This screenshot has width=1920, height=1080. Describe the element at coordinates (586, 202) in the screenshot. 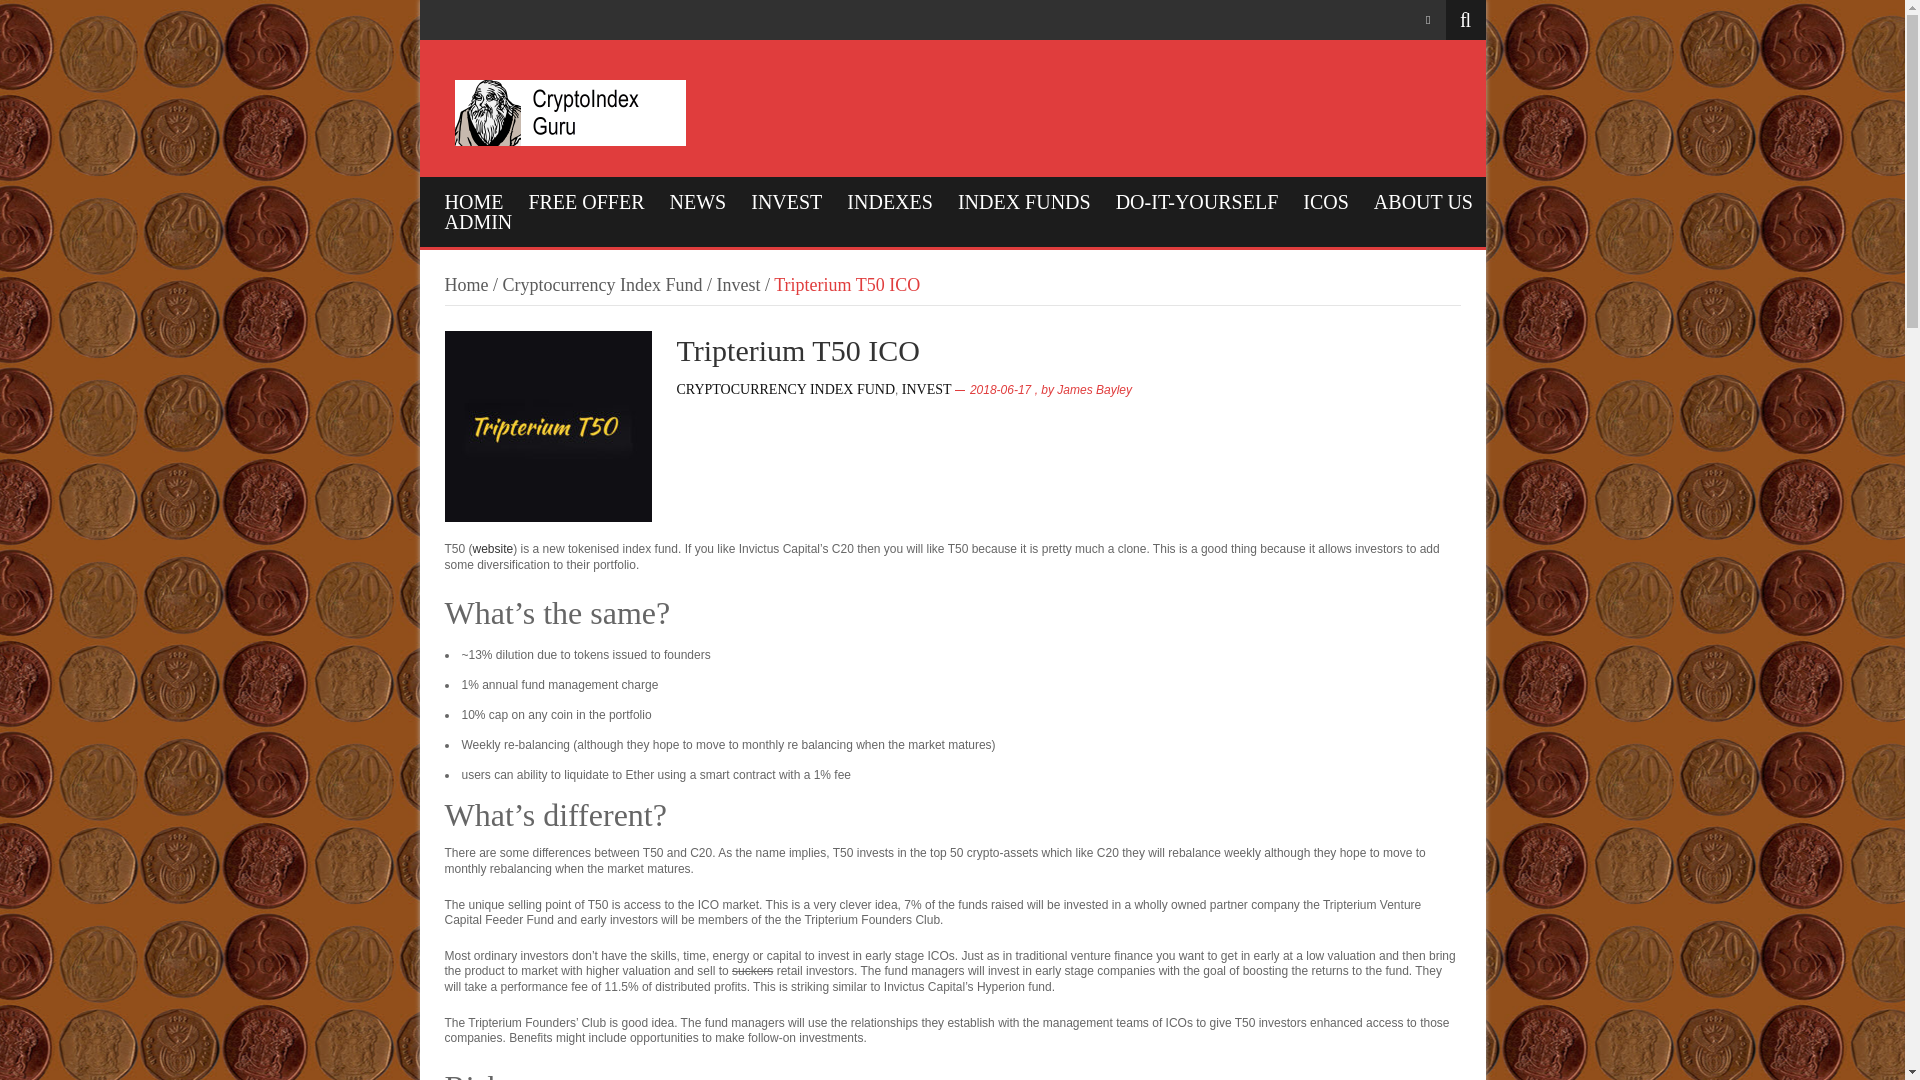

I see `FREE OFFER` at that location.